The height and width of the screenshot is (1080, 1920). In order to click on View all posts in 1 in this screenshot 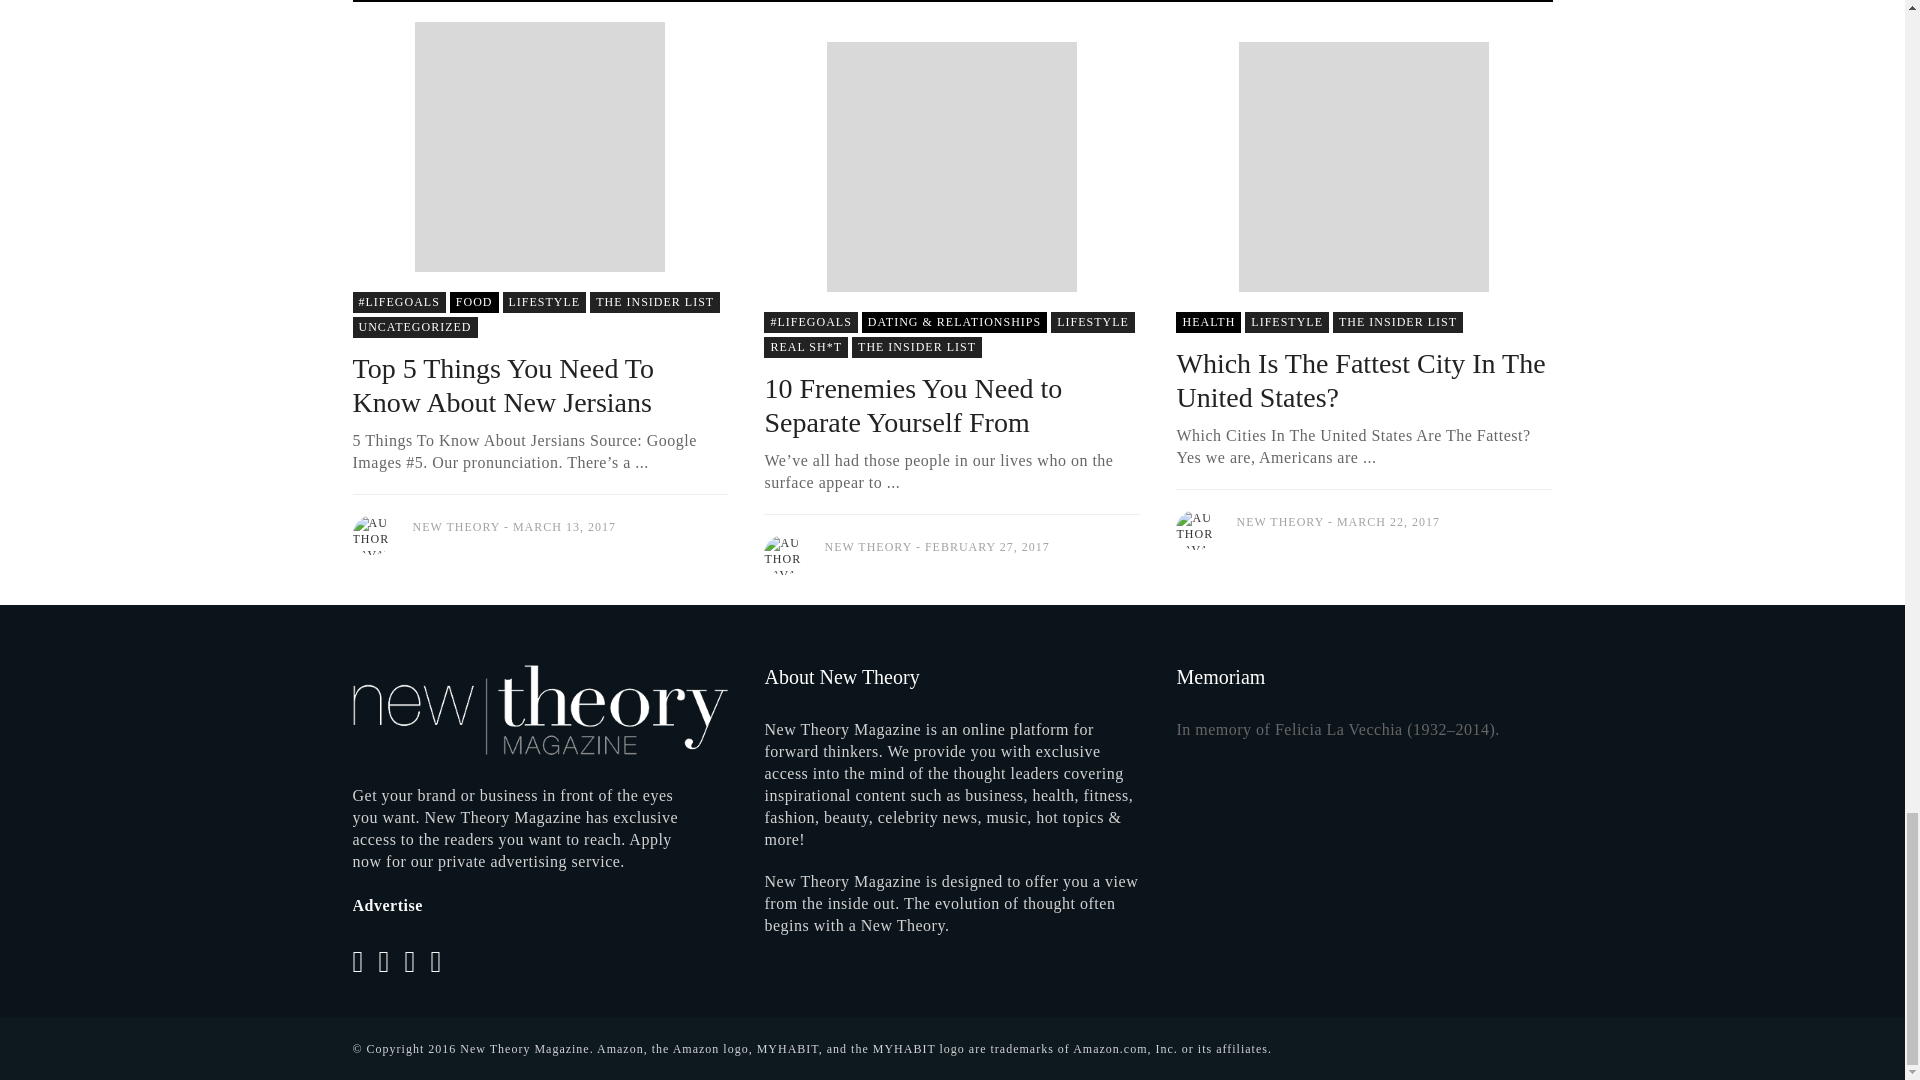, I will do `click(414, 328)`.